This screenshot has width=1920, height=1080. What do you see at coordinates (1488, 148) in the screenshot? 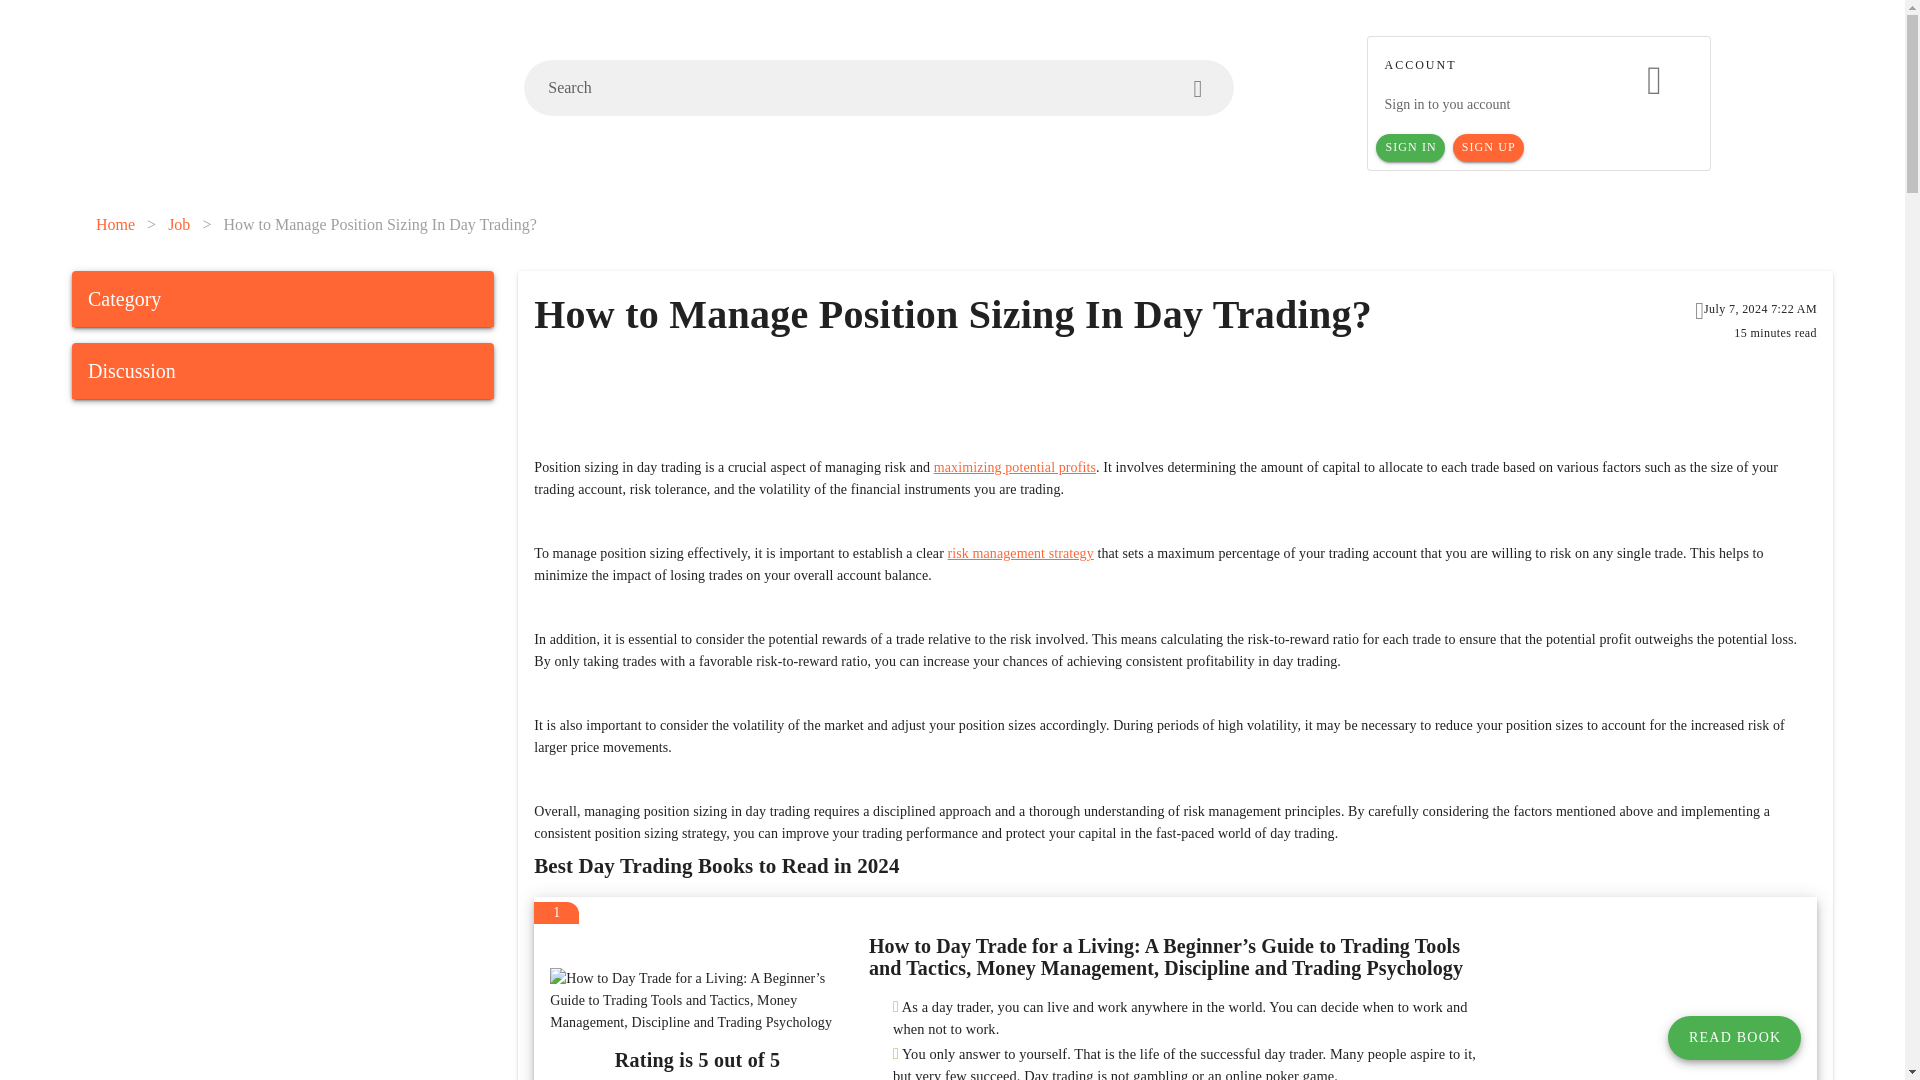
I see `SIGN UP` at bounding box center [1488, 148].